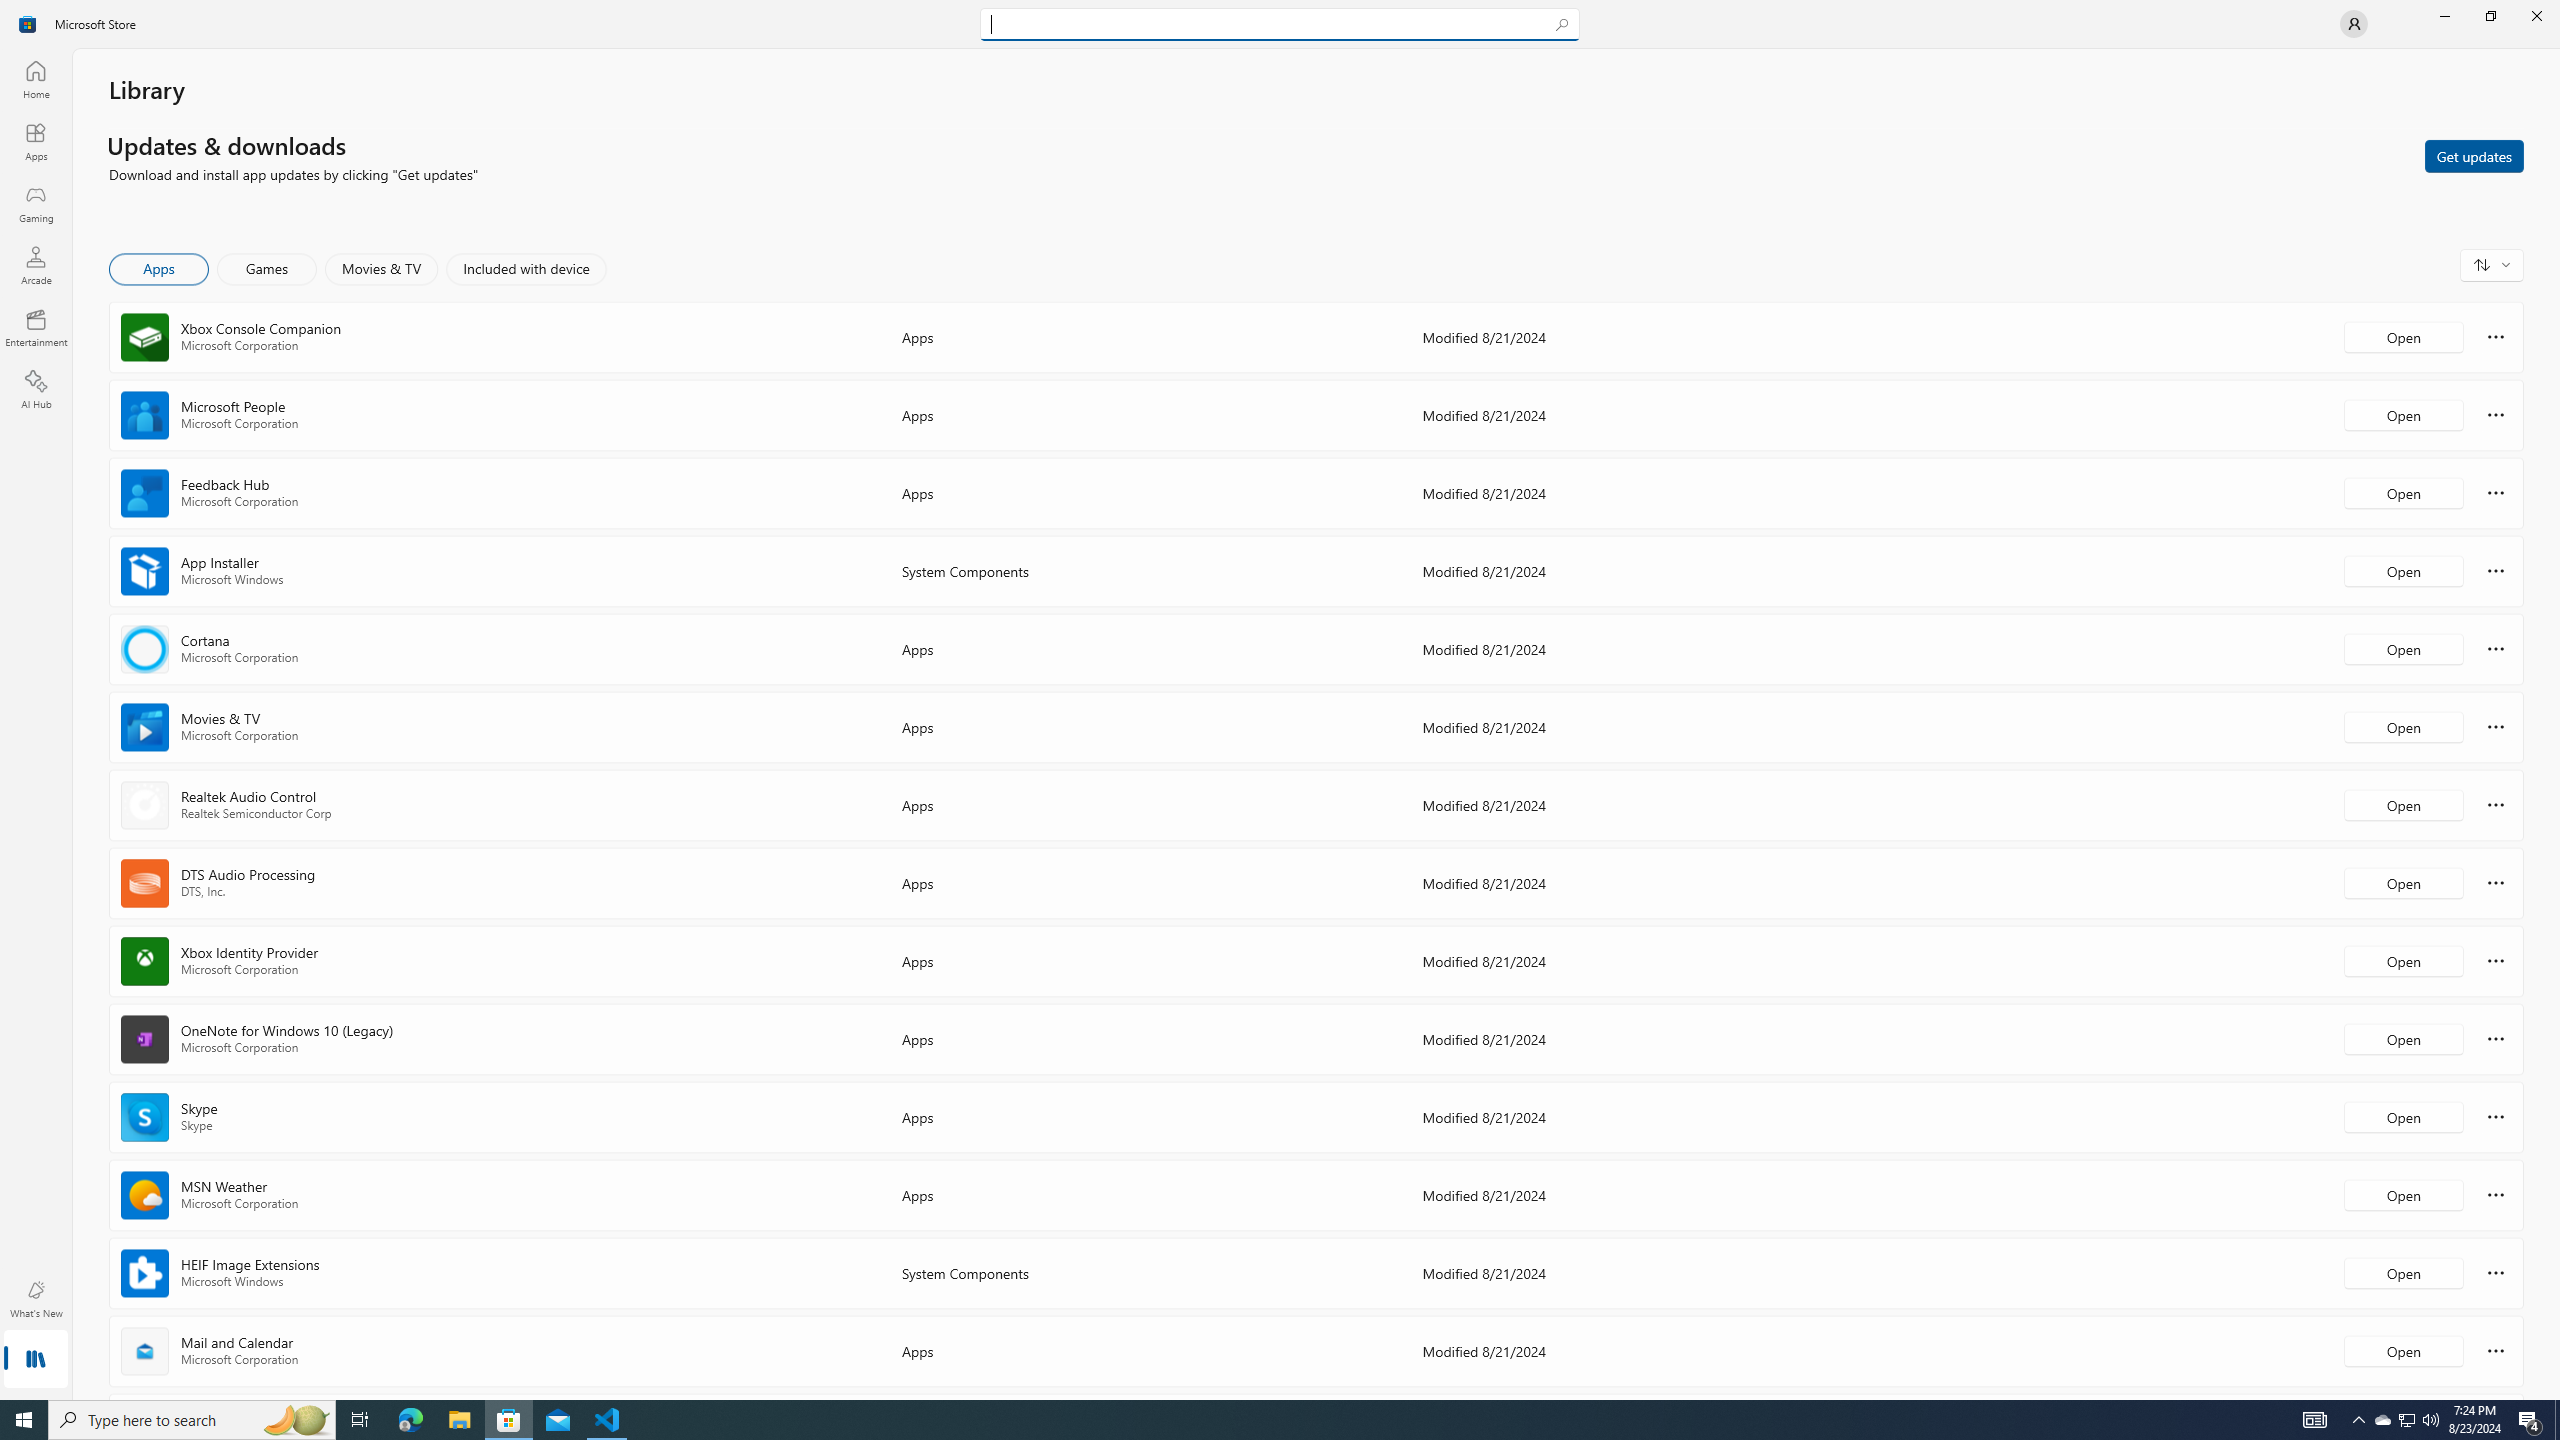 This screenshot has width=2560, height=1440. I want to click on AI Hub, so click(36, 389).